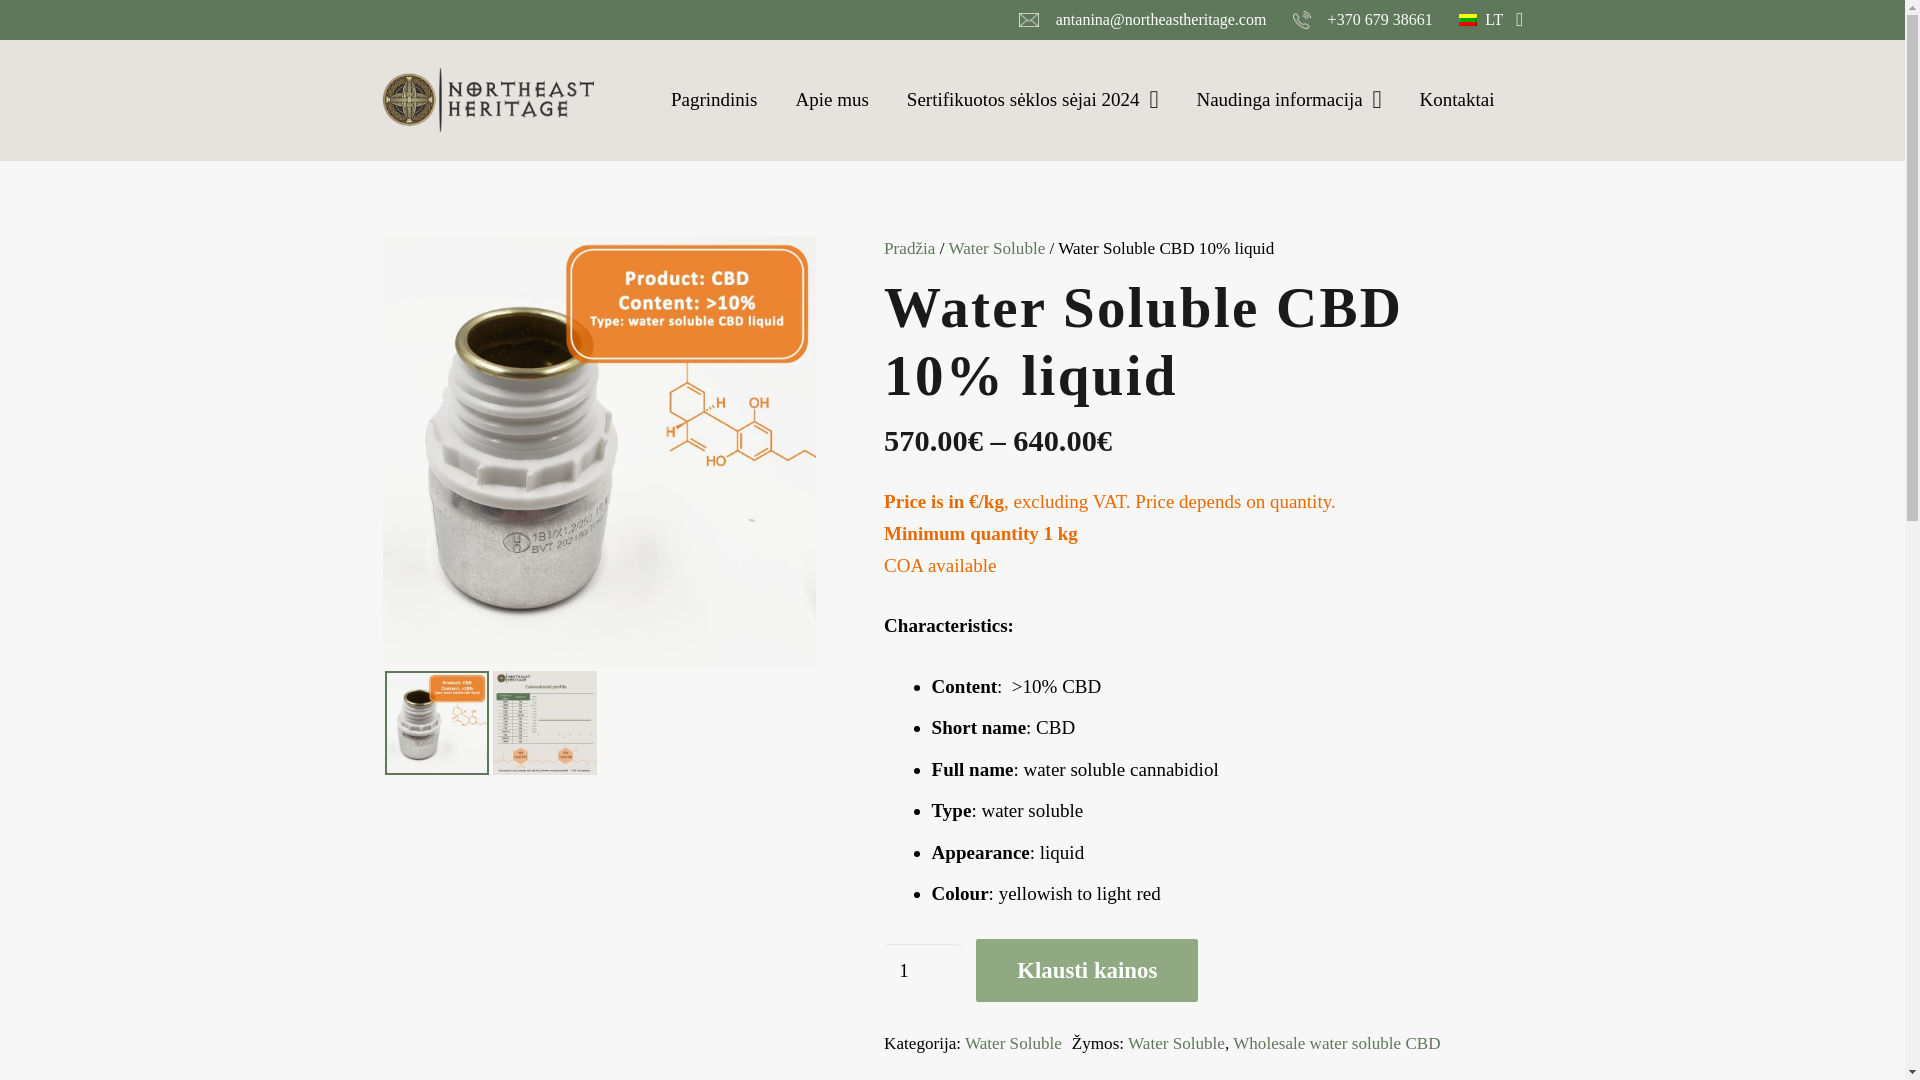  What do you see at coordinates (1336, 1043) in the screenshot?
I see `Wholesale water soluble CBD` at bounding box center [1336, 1043].